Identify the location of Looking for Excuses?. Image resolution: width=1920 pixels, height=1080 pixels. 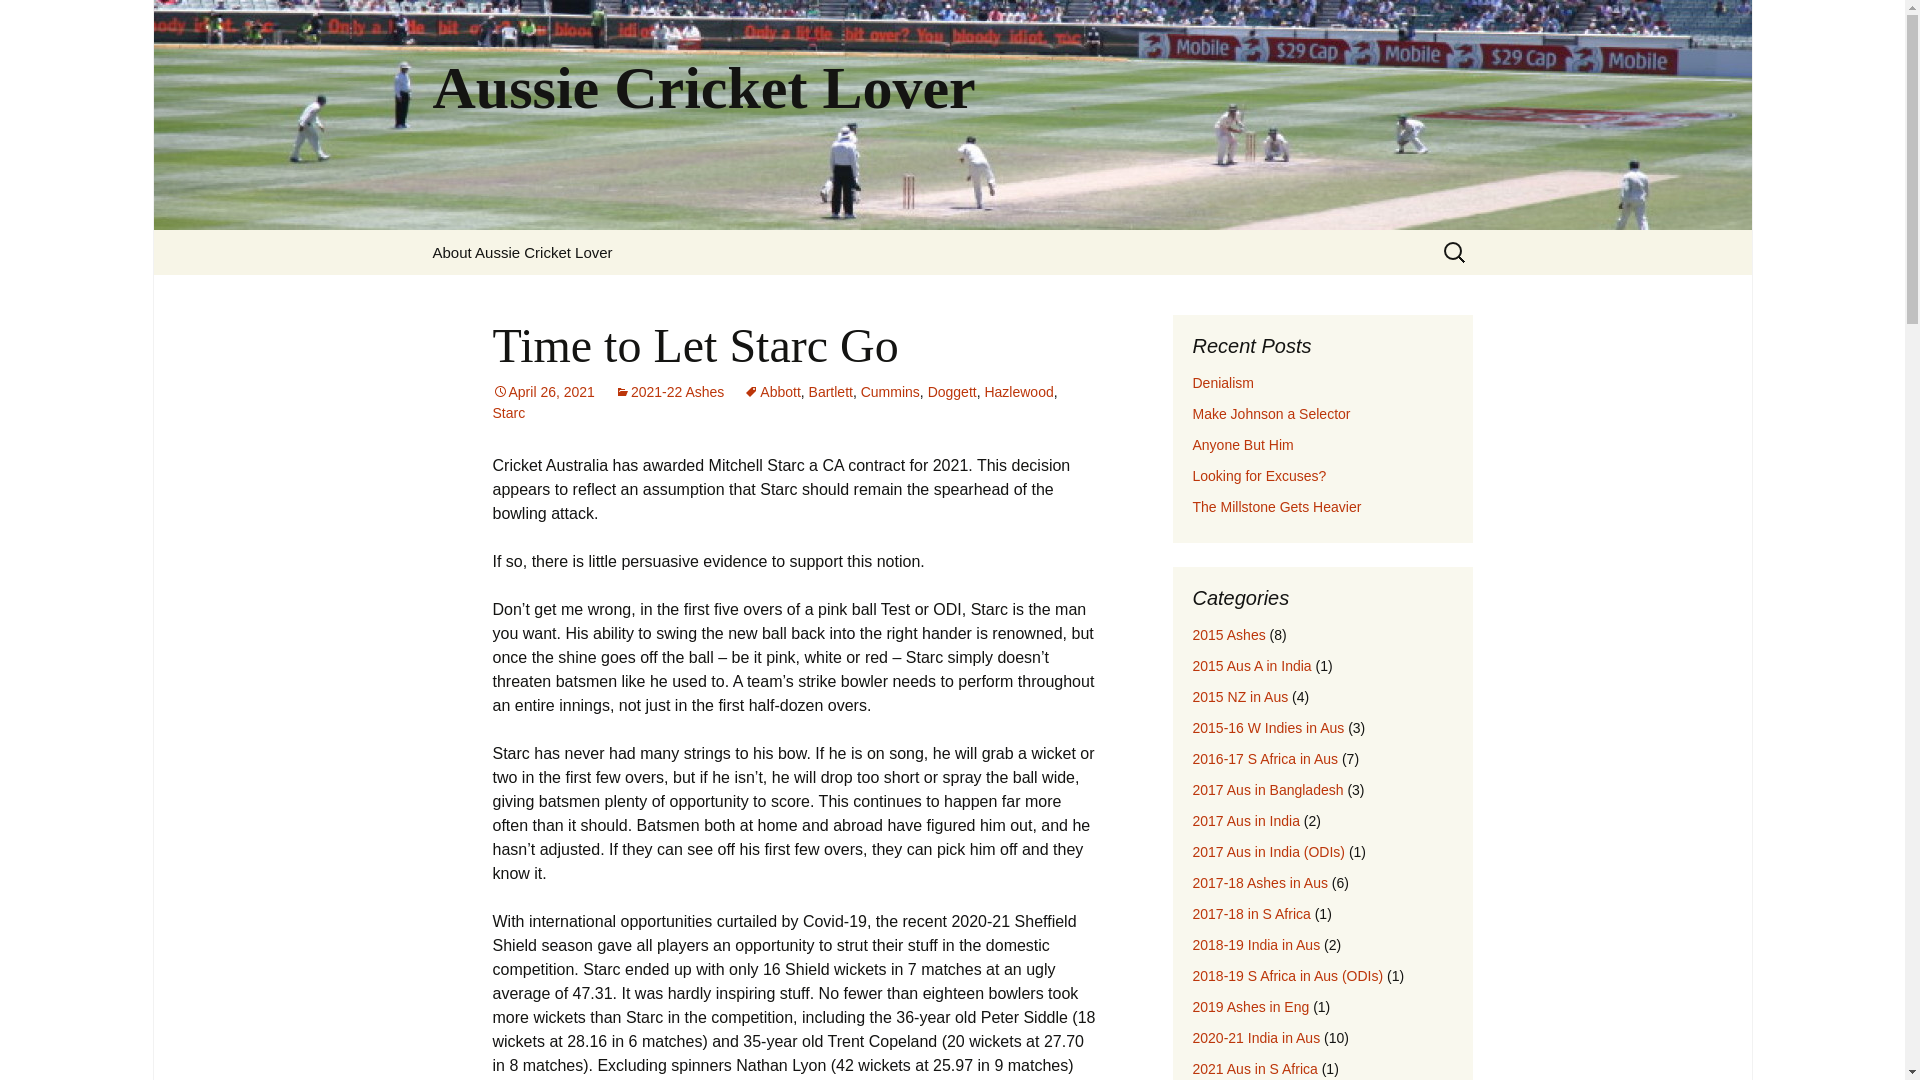
(1259, 475).